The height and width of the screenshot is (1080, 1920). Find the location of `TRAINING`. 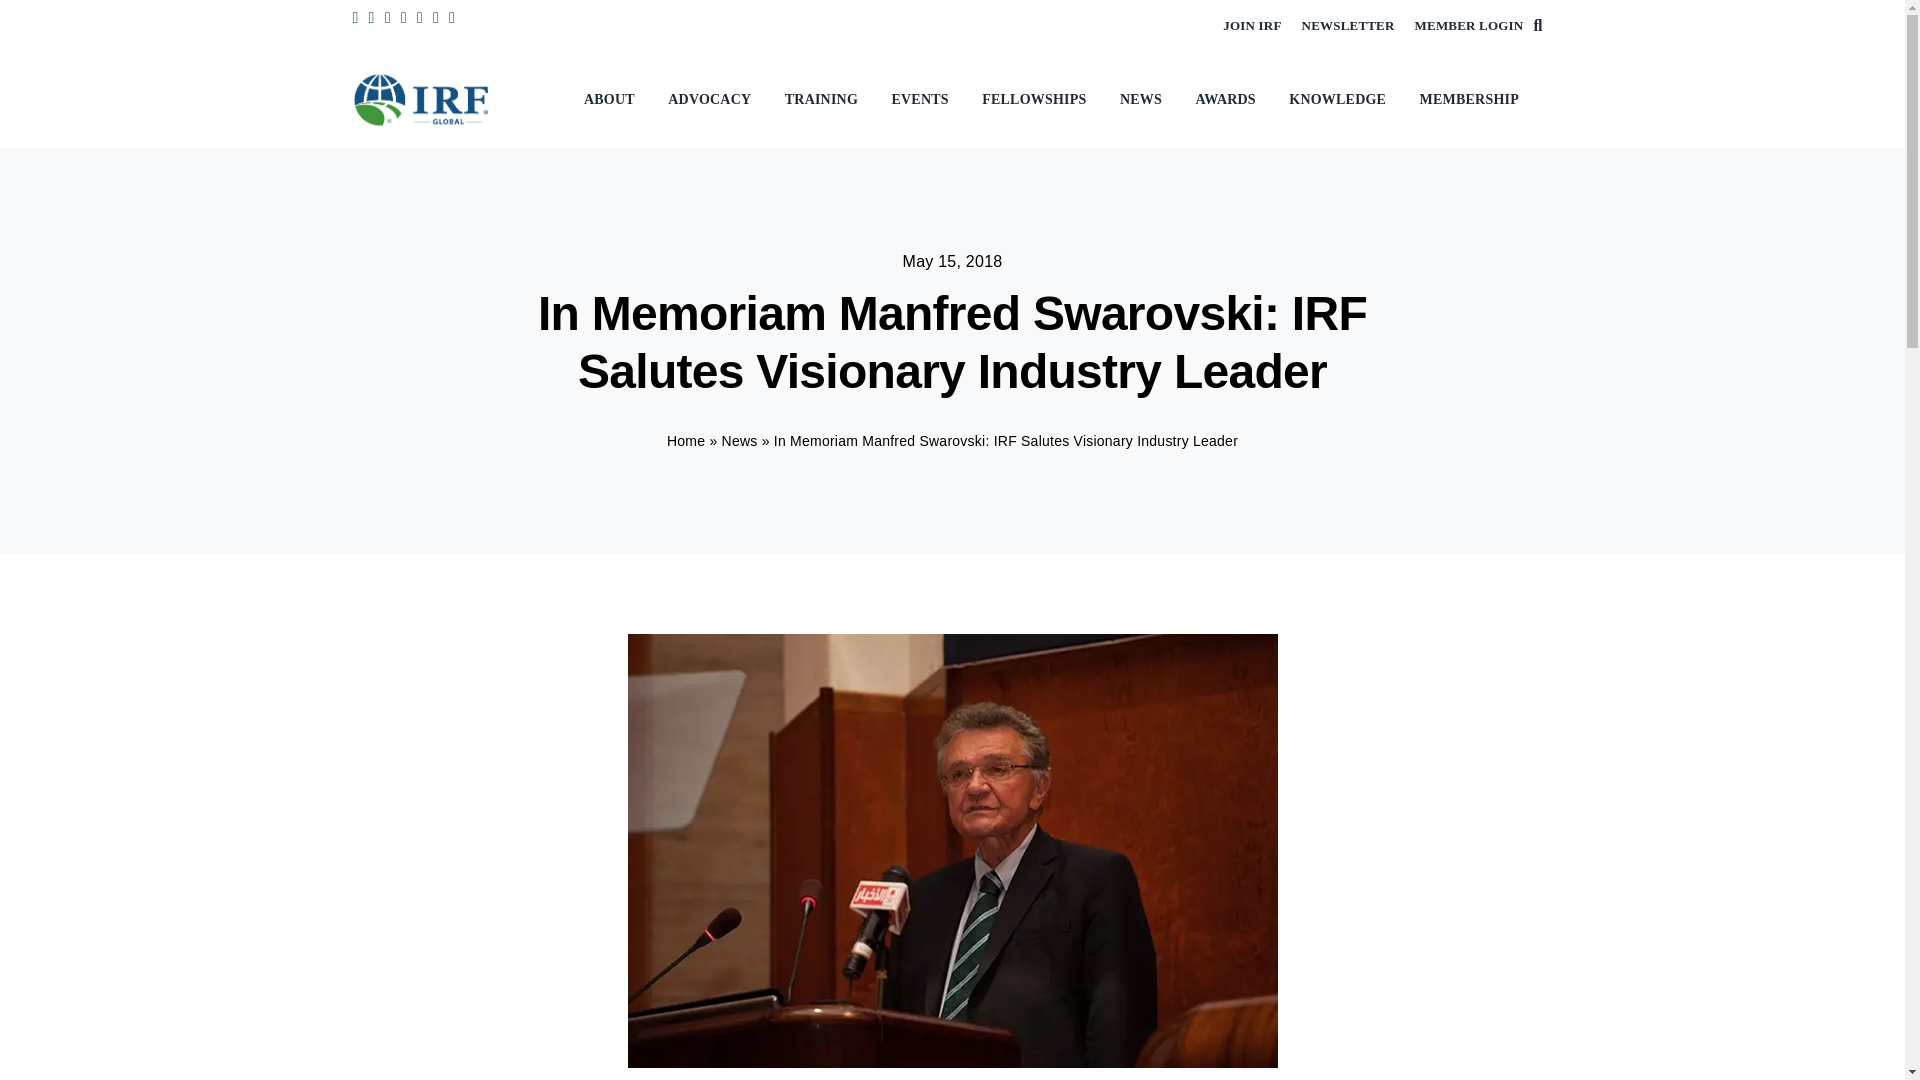

TRAINING is located at coordinates (826, 100).